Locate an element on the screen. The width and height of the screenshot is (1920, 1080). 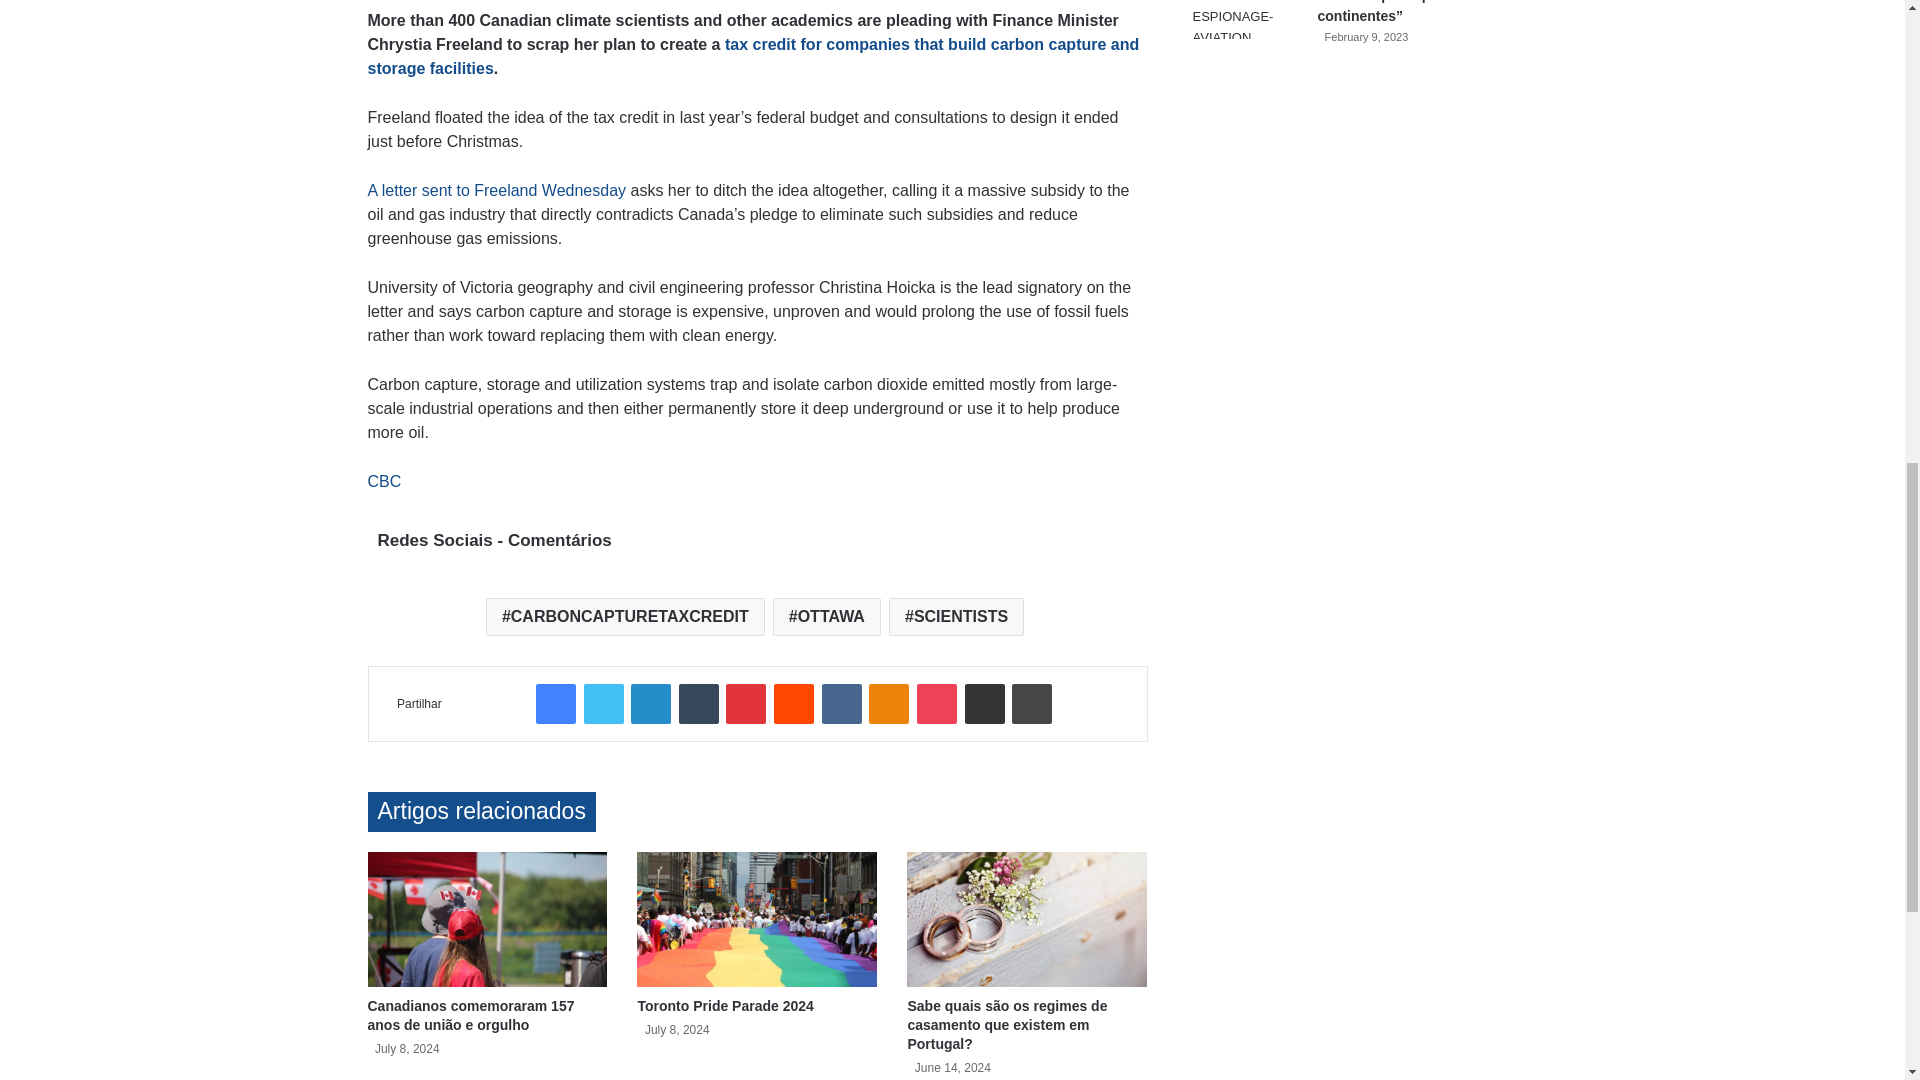
Imprimir is located at coordinates (1032, 703).